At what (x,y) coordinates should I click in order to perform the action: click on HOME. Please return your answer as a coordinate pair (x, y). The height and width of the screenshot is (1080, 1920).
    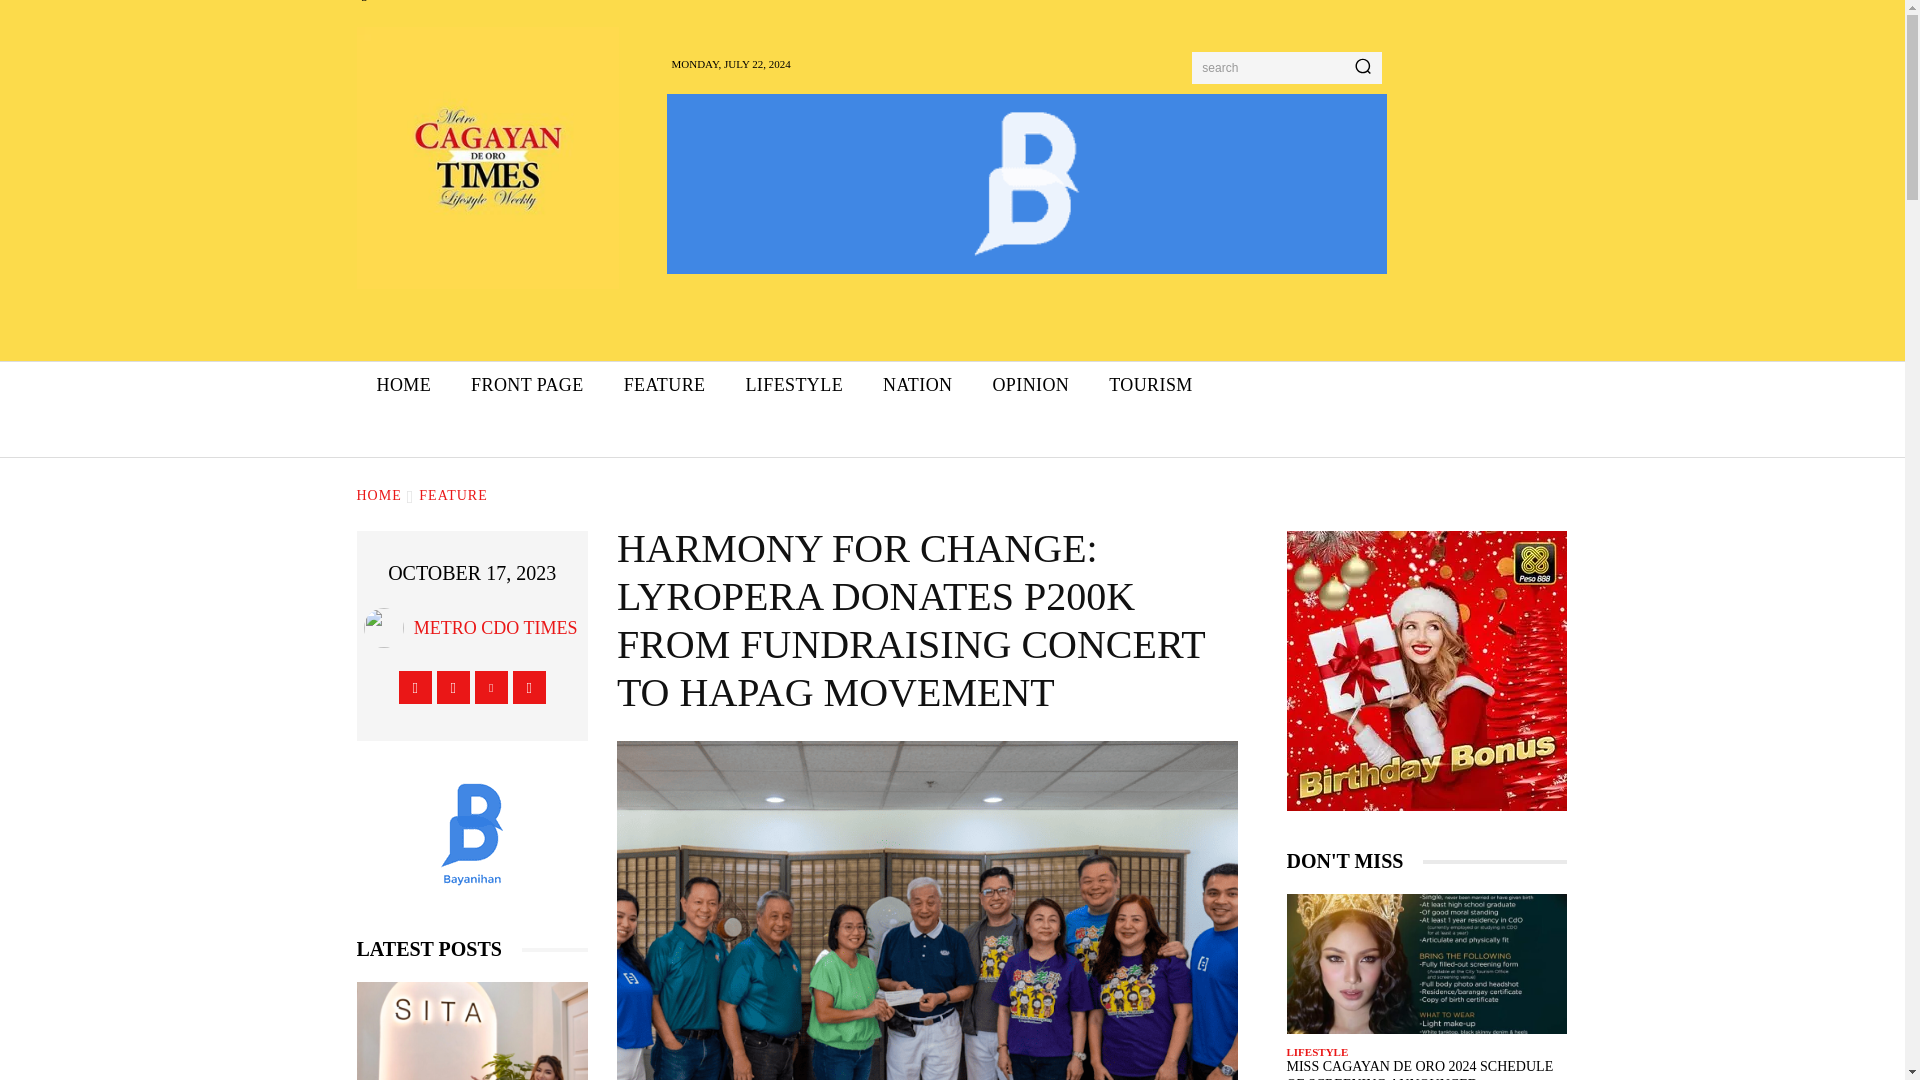
    Looking at the image, I should click on (403, 385).